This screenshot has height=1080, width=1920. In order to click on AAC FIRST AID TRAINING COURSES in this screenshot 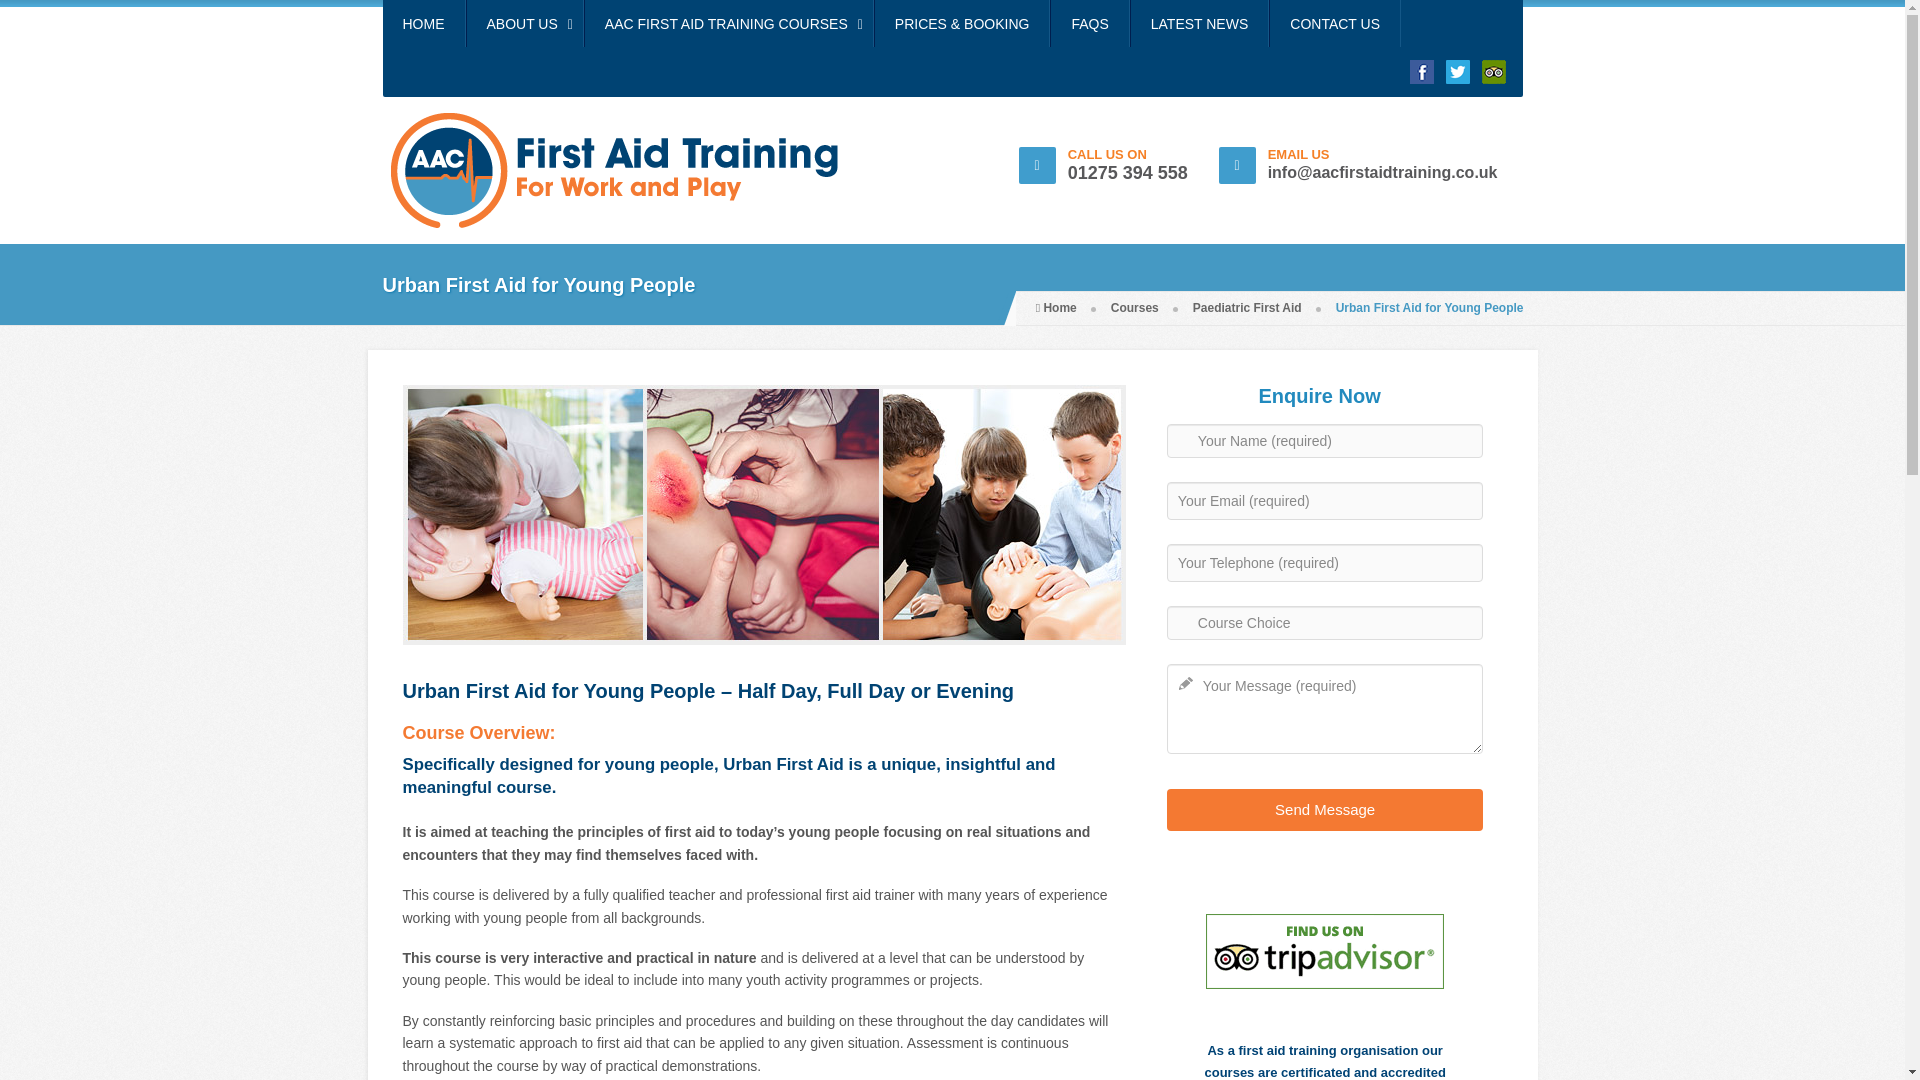, I will do `click(729, 24)`.